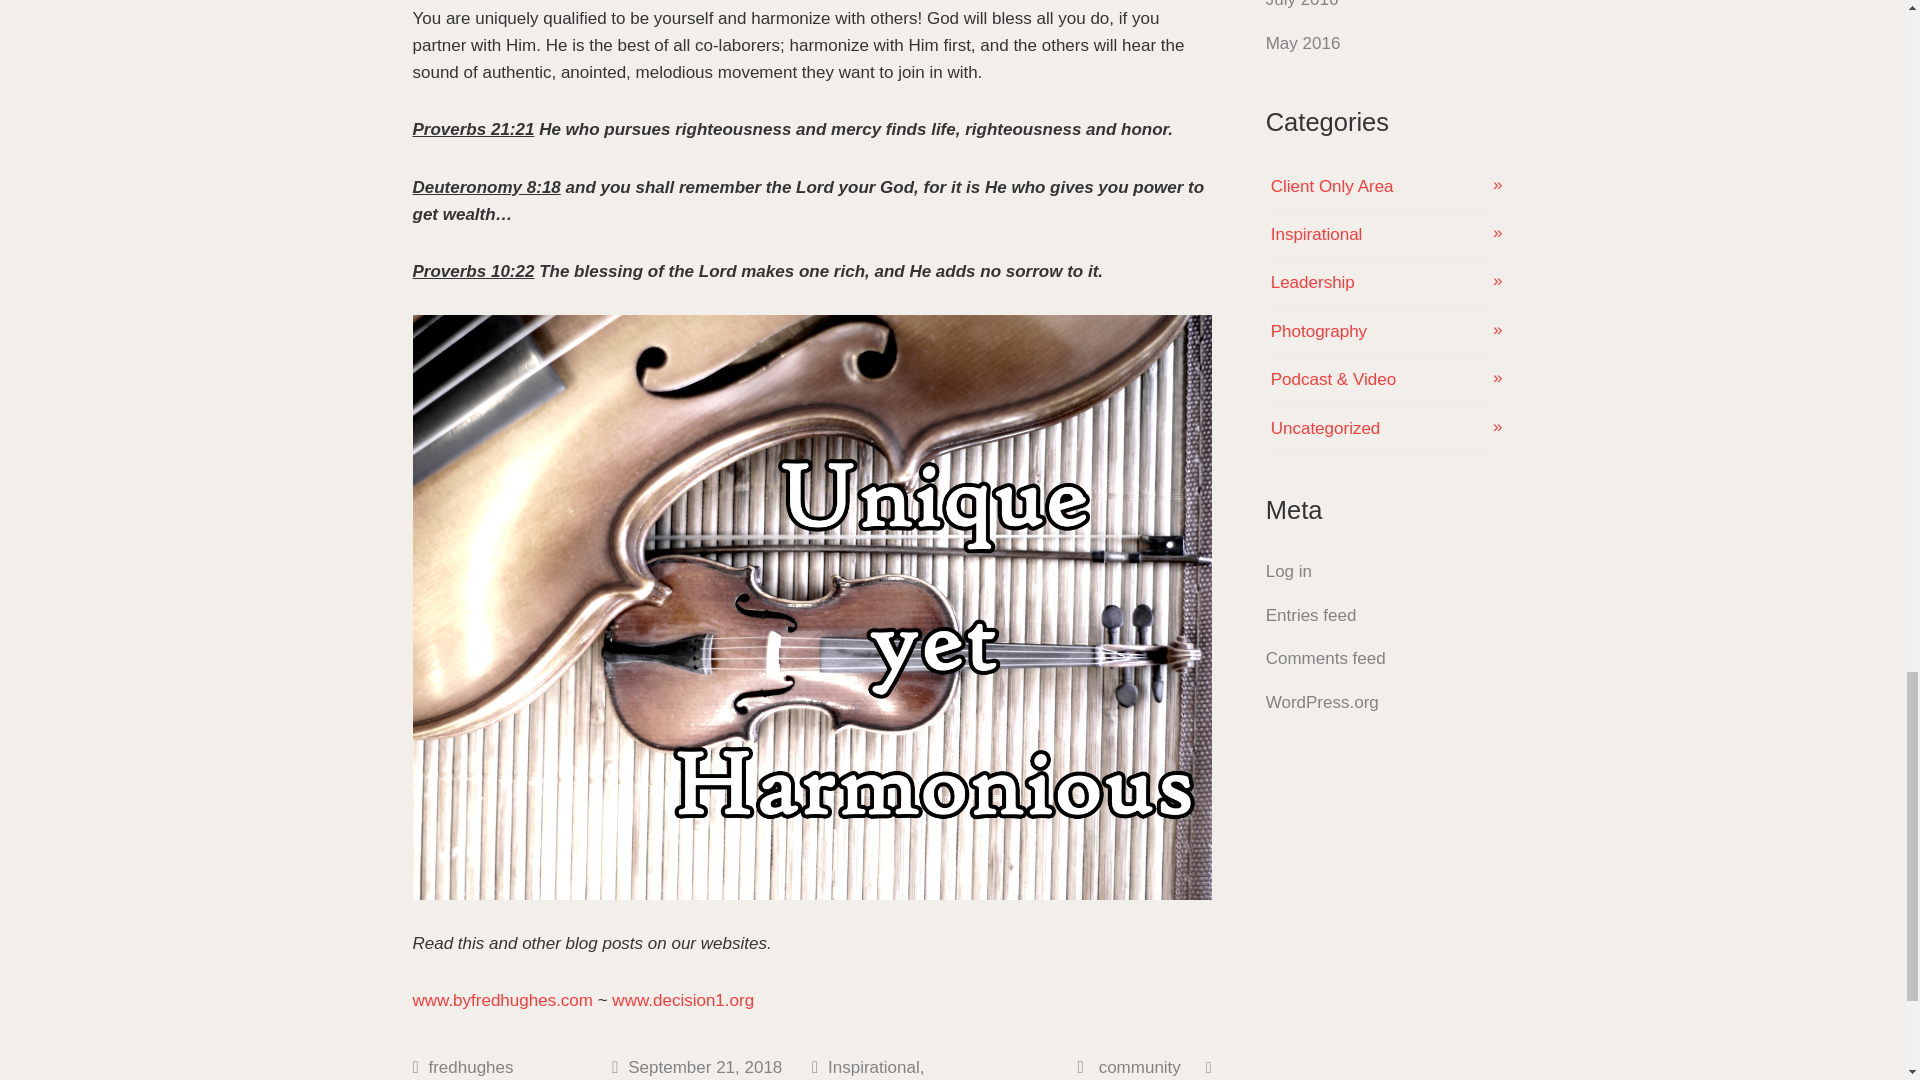 This screenshot has width=1920, height=1080. I want to click on community, so click(1139, 1067).